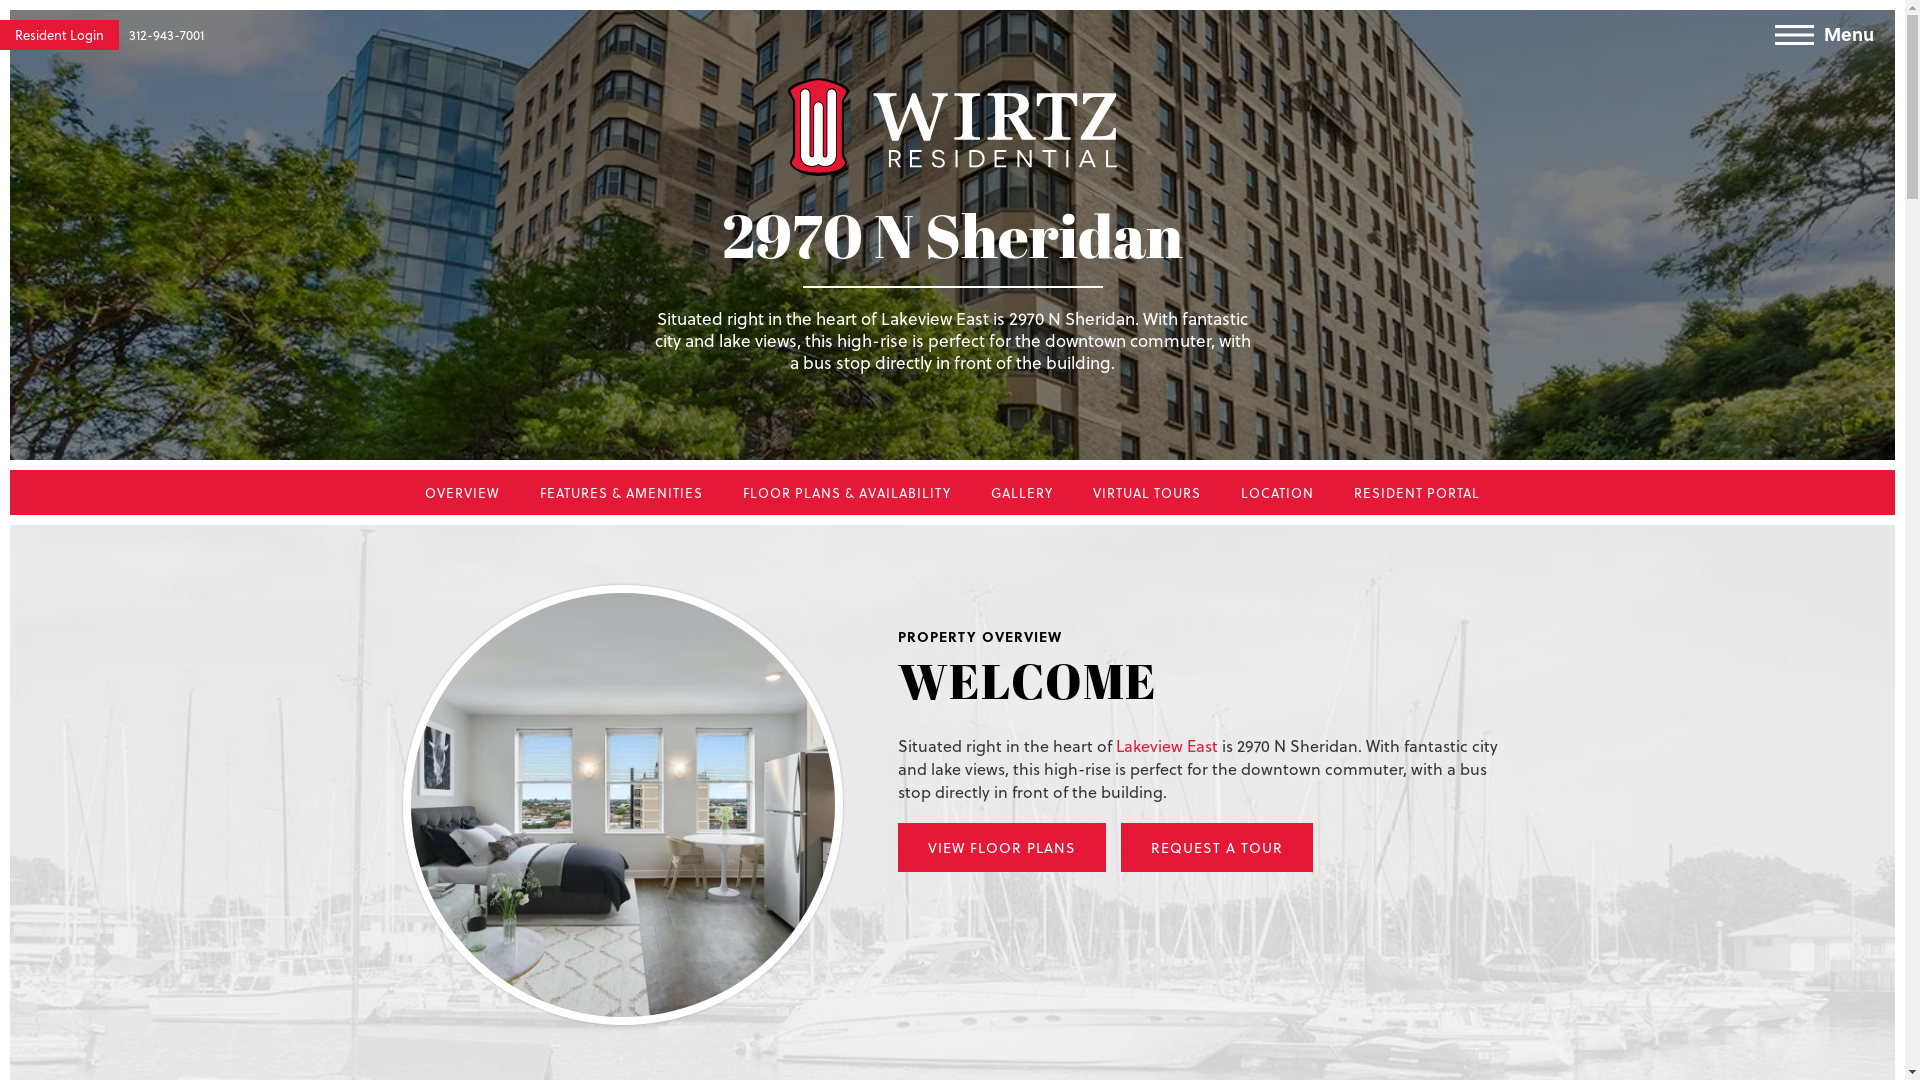  Describe the element at coordinates (1147, 492) in the screenshot. I see `VIRTUAL TOURS` at that location.